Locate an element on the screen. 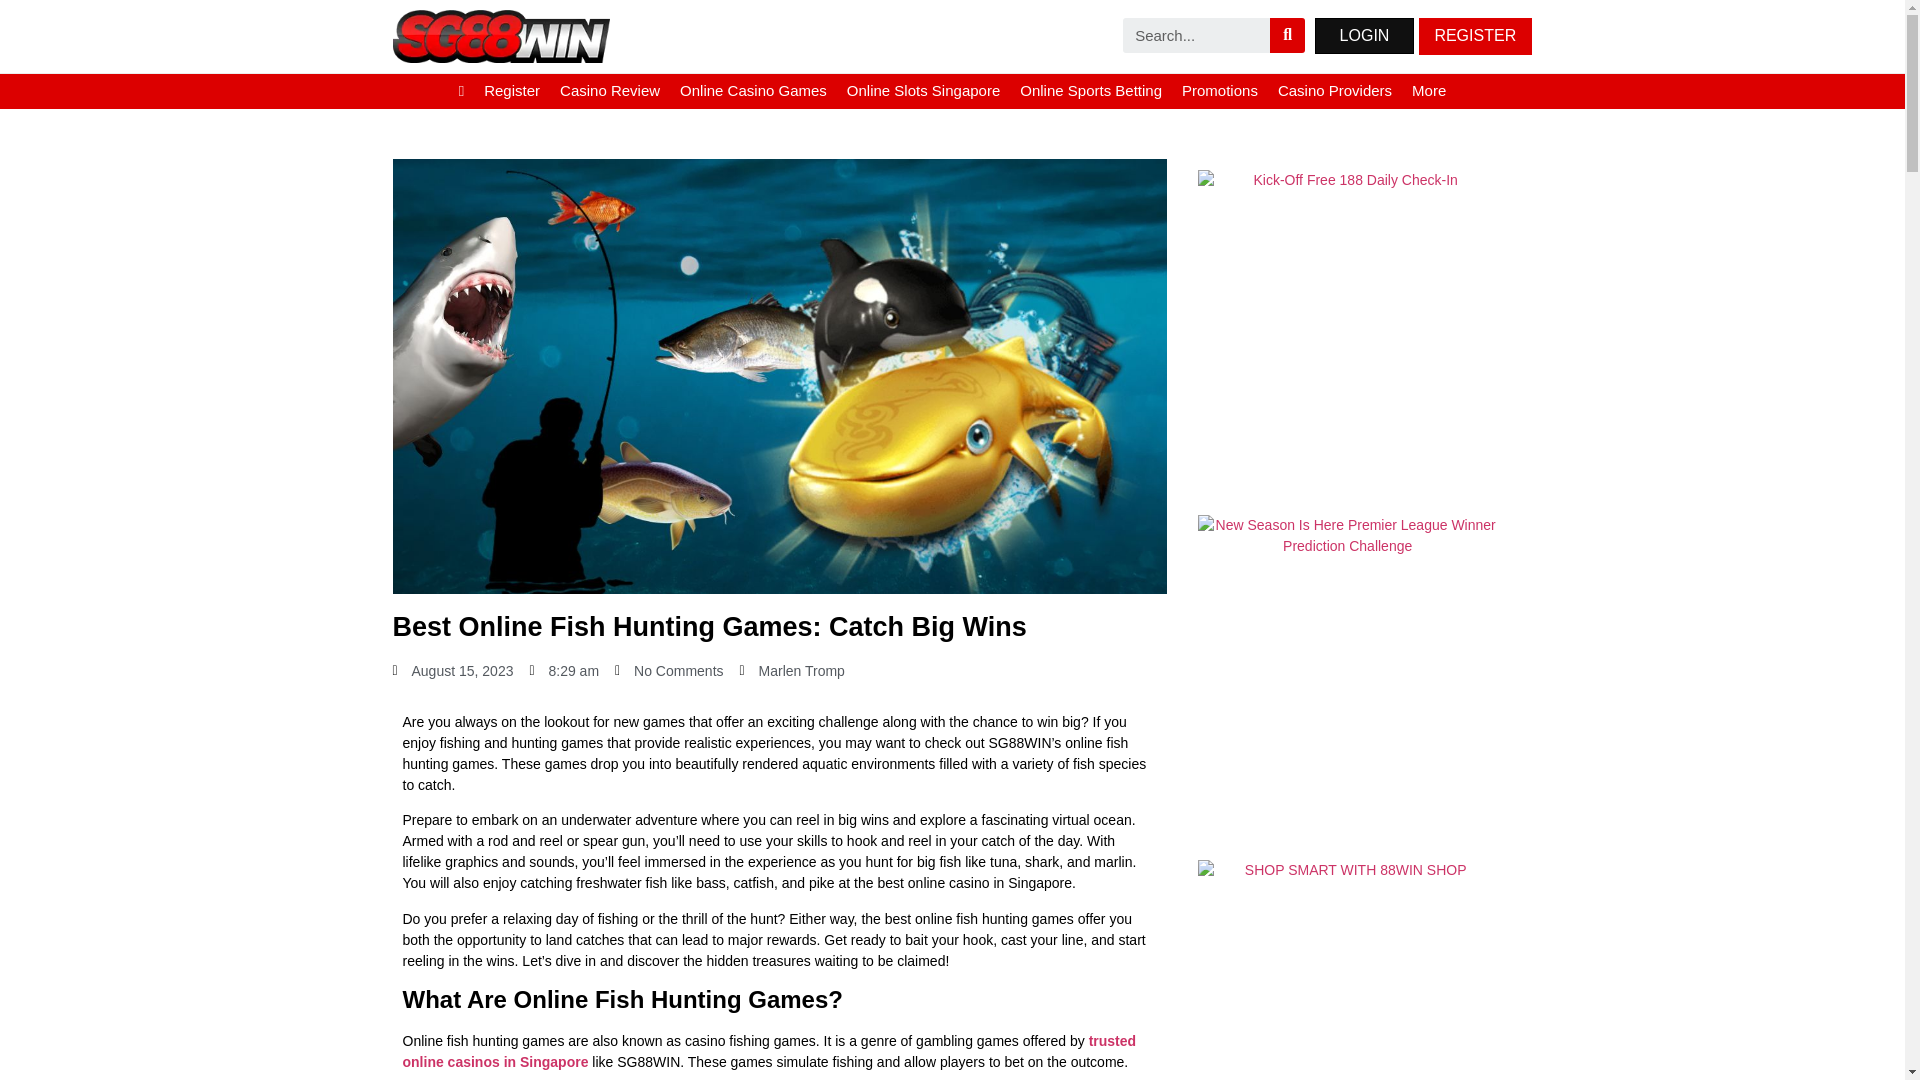 The height and width of the screenshot is (1080, 1920). Casino Providers is located at coordinates (1334, 92).